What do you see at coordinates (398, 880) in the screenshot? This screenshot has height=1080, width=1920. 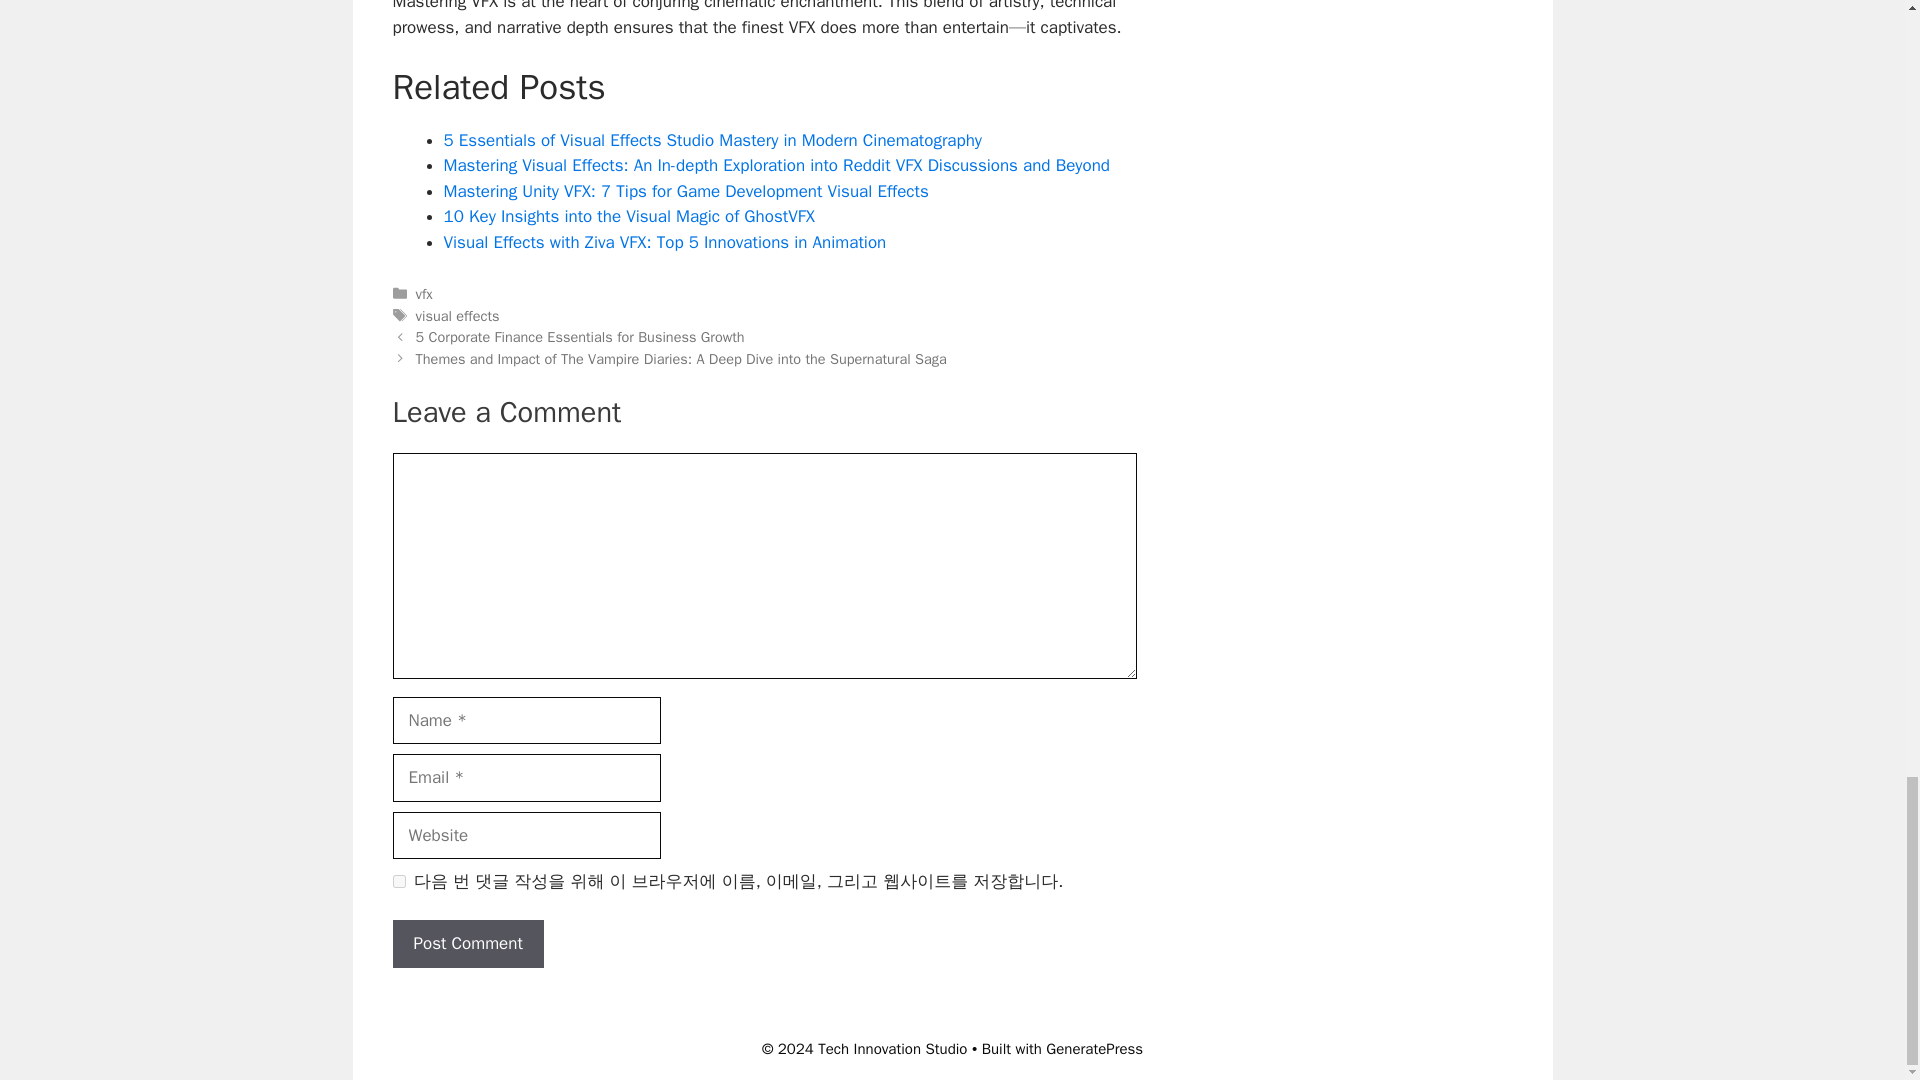 I see `yes` at bounding box center [398, 880].